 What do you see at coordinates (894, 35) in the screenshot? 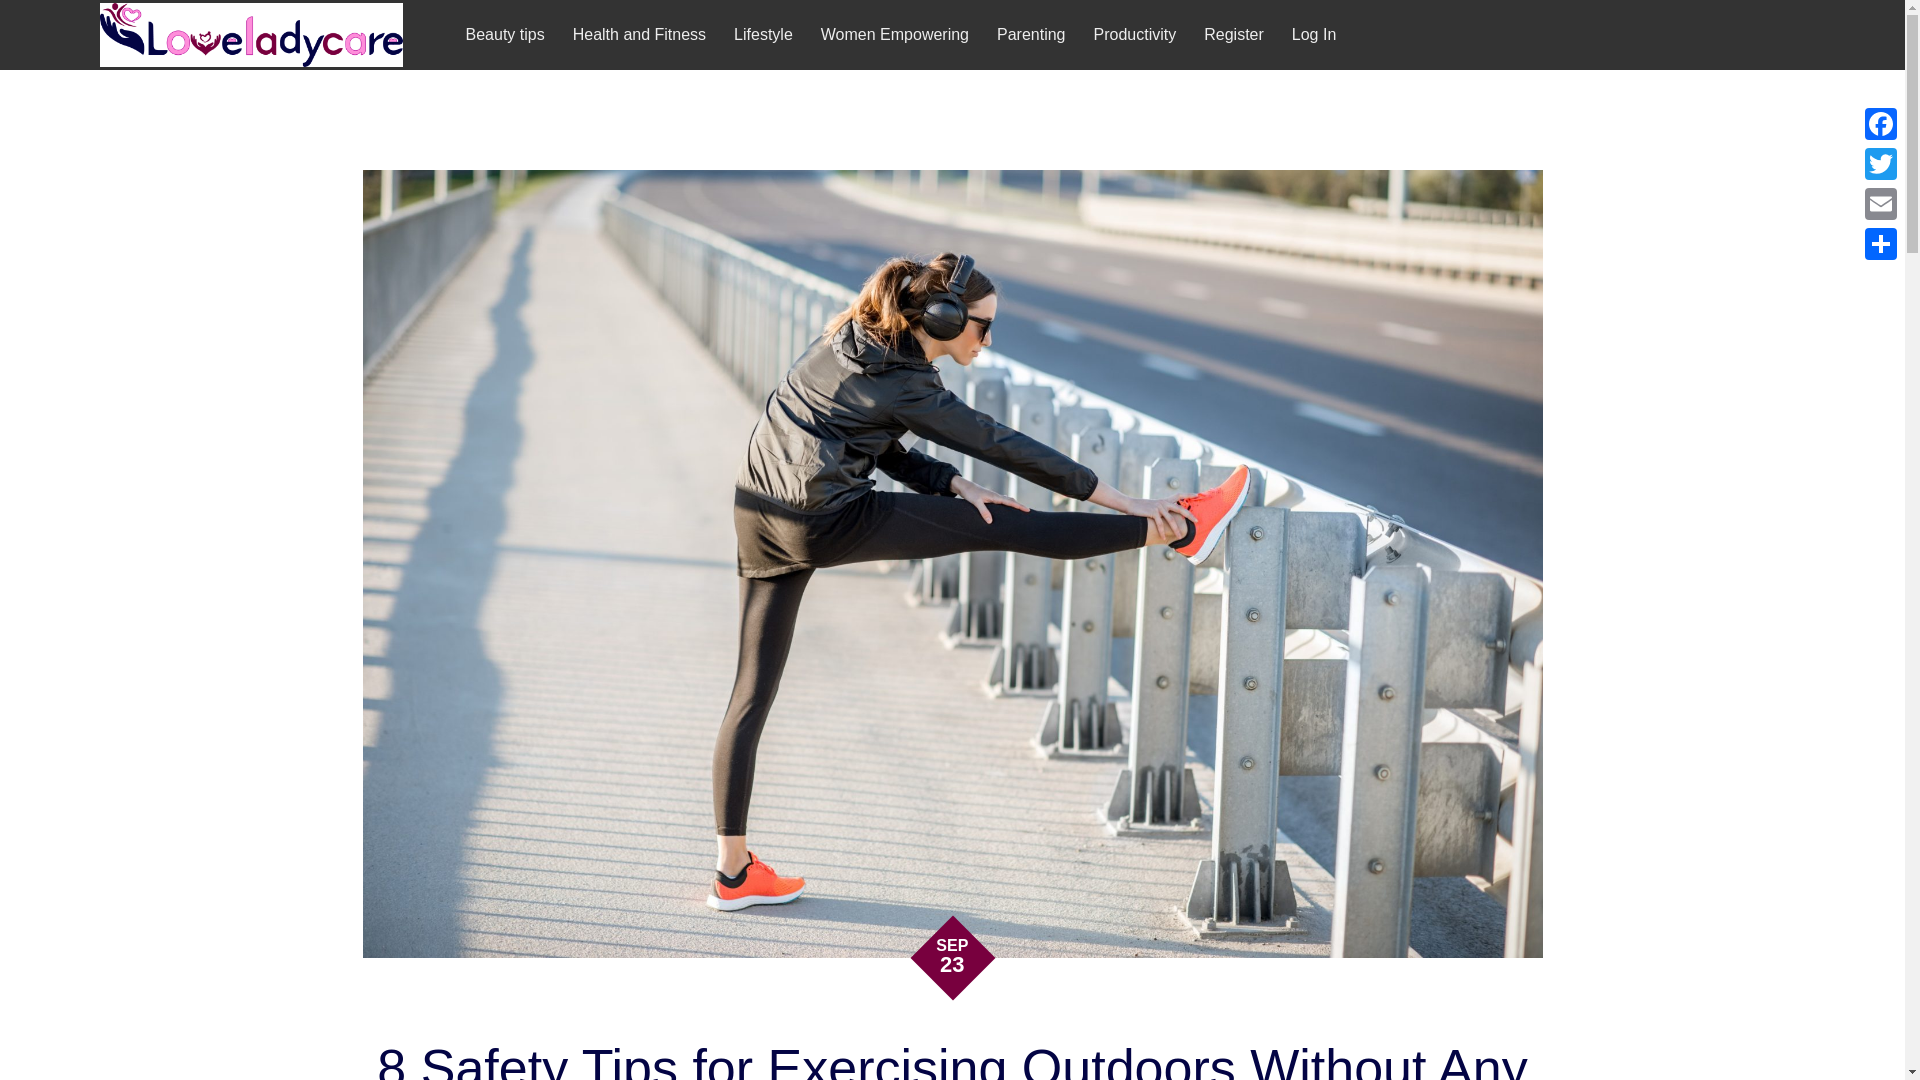
I see `Women Empowering` at bounding box center [894, 35].